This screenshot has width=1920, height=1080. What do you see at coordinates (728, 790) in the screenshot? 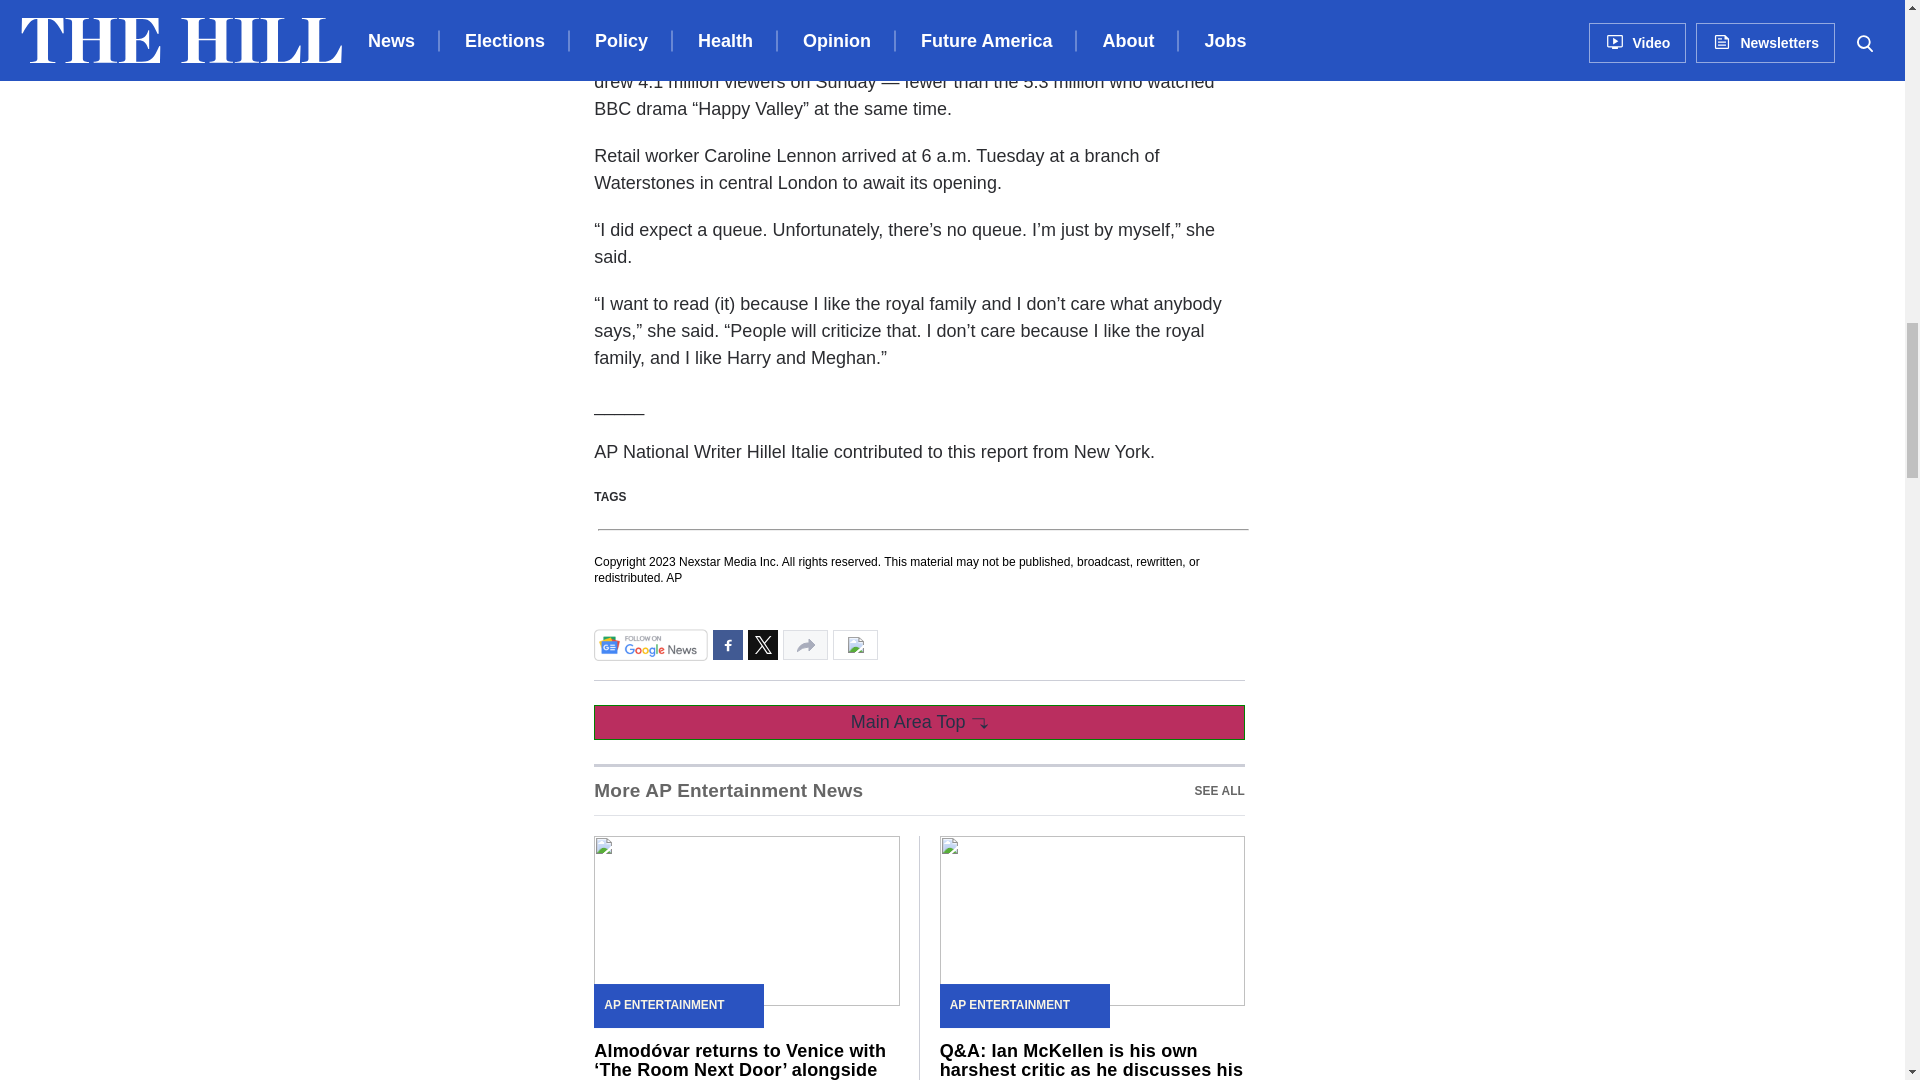
I see `More AP Entertainment News` at bounding box center [728, 790].